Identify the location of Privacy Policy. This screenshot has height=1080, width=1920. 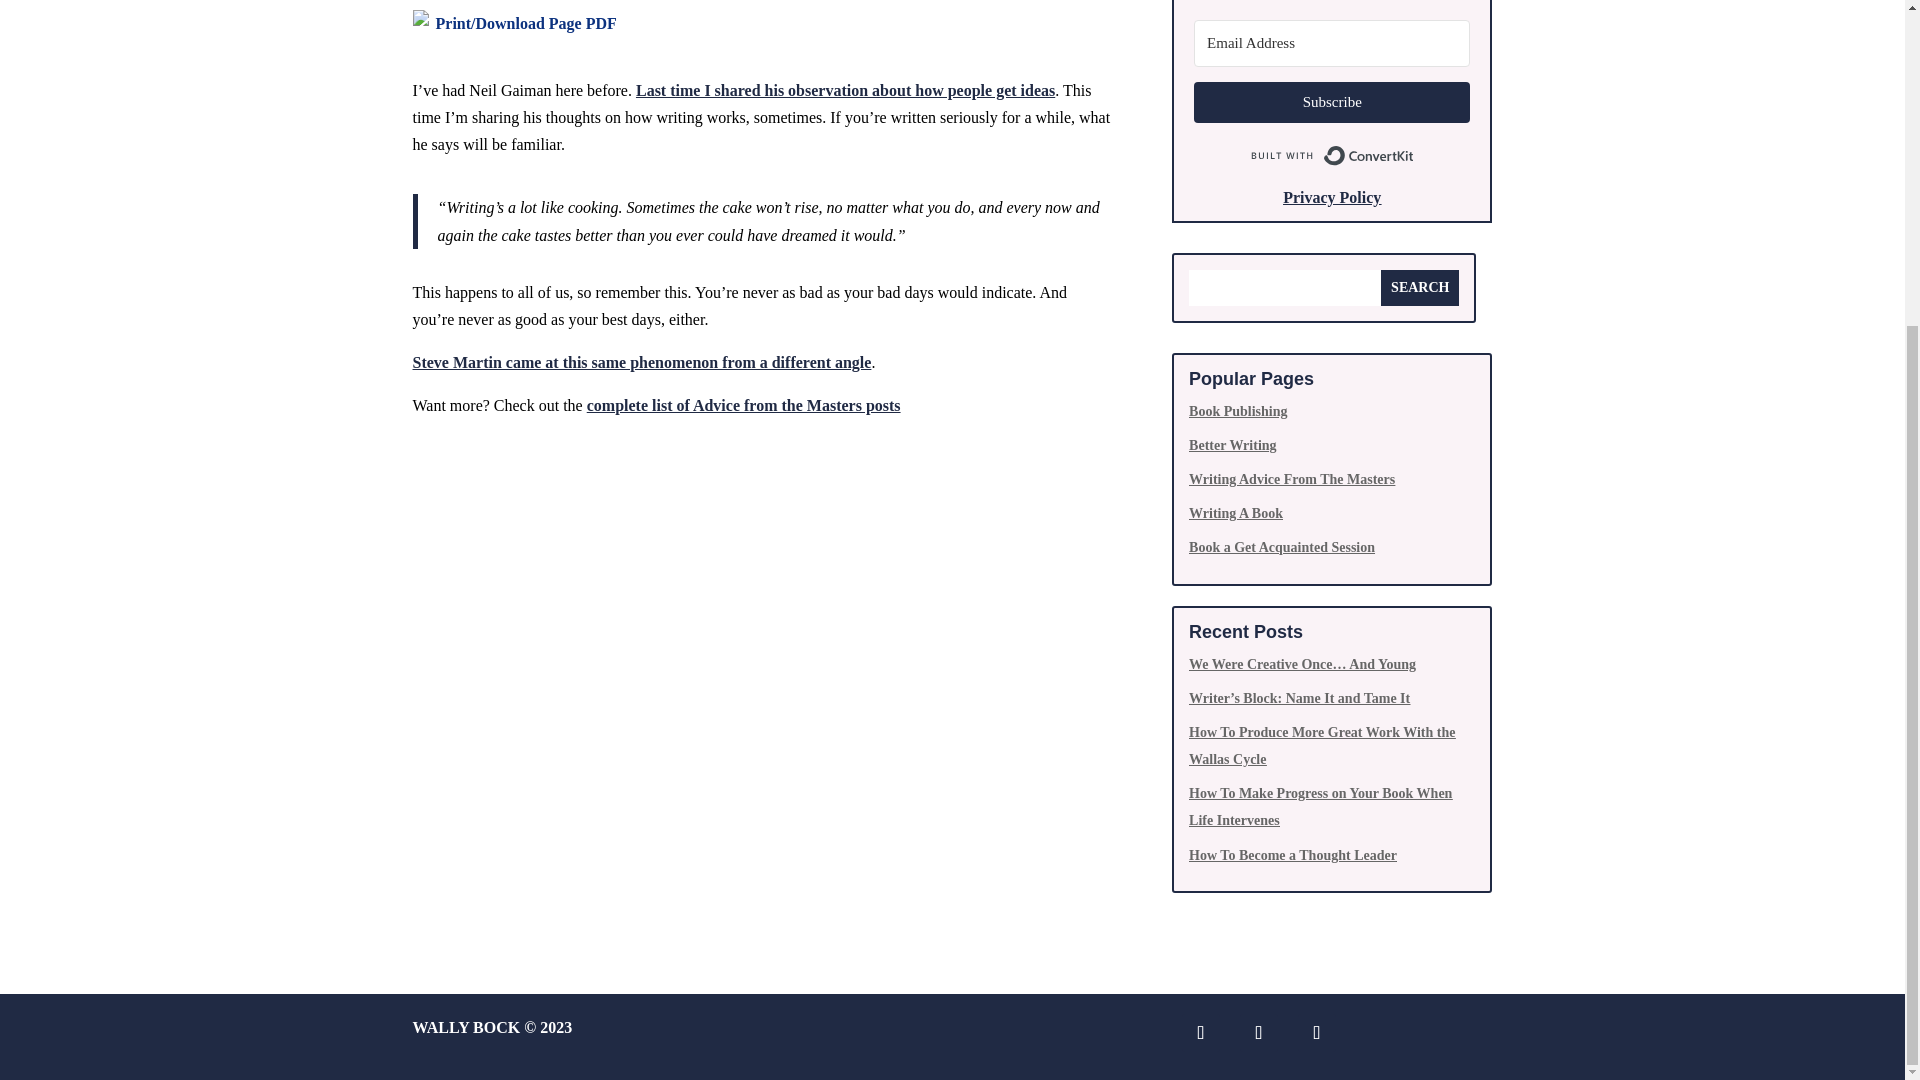
(1331, 198).